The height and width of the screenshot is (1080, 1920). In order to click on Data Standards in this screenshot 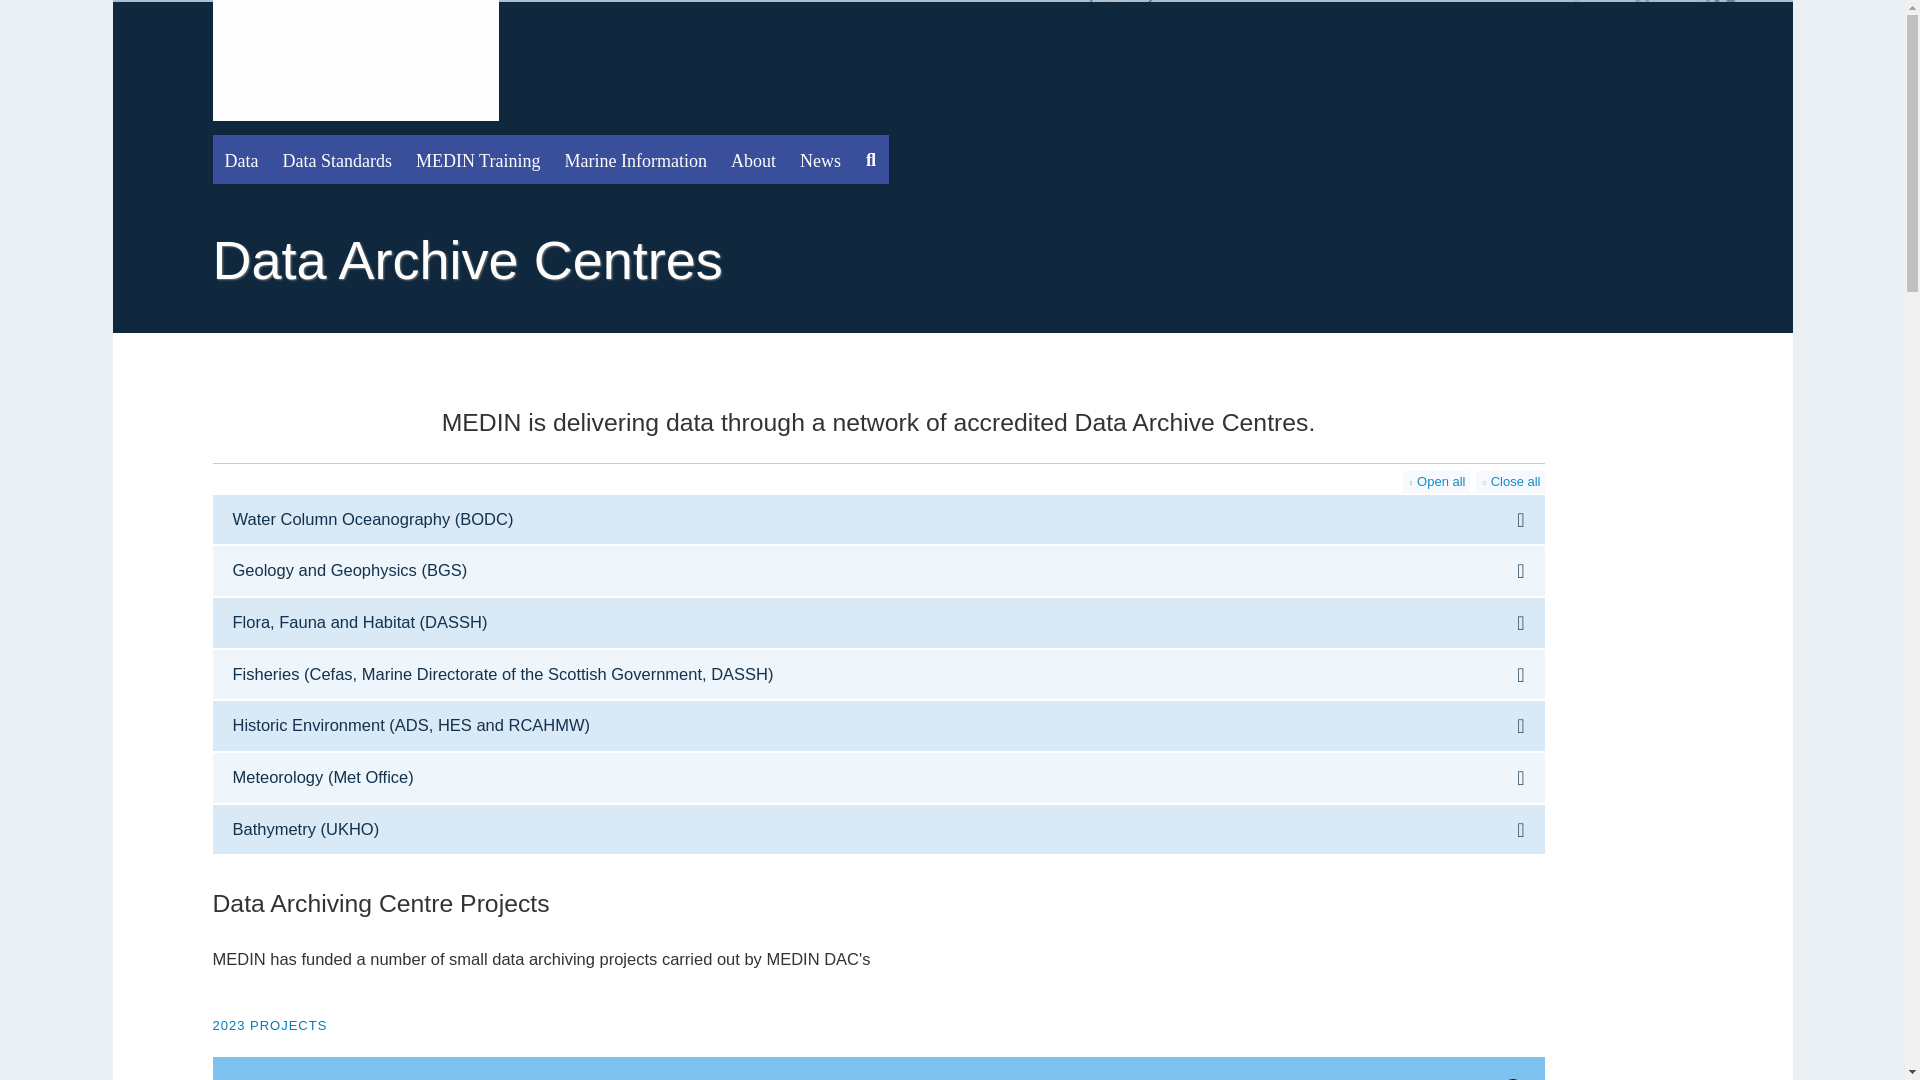, I will do `click(336, 159)`.